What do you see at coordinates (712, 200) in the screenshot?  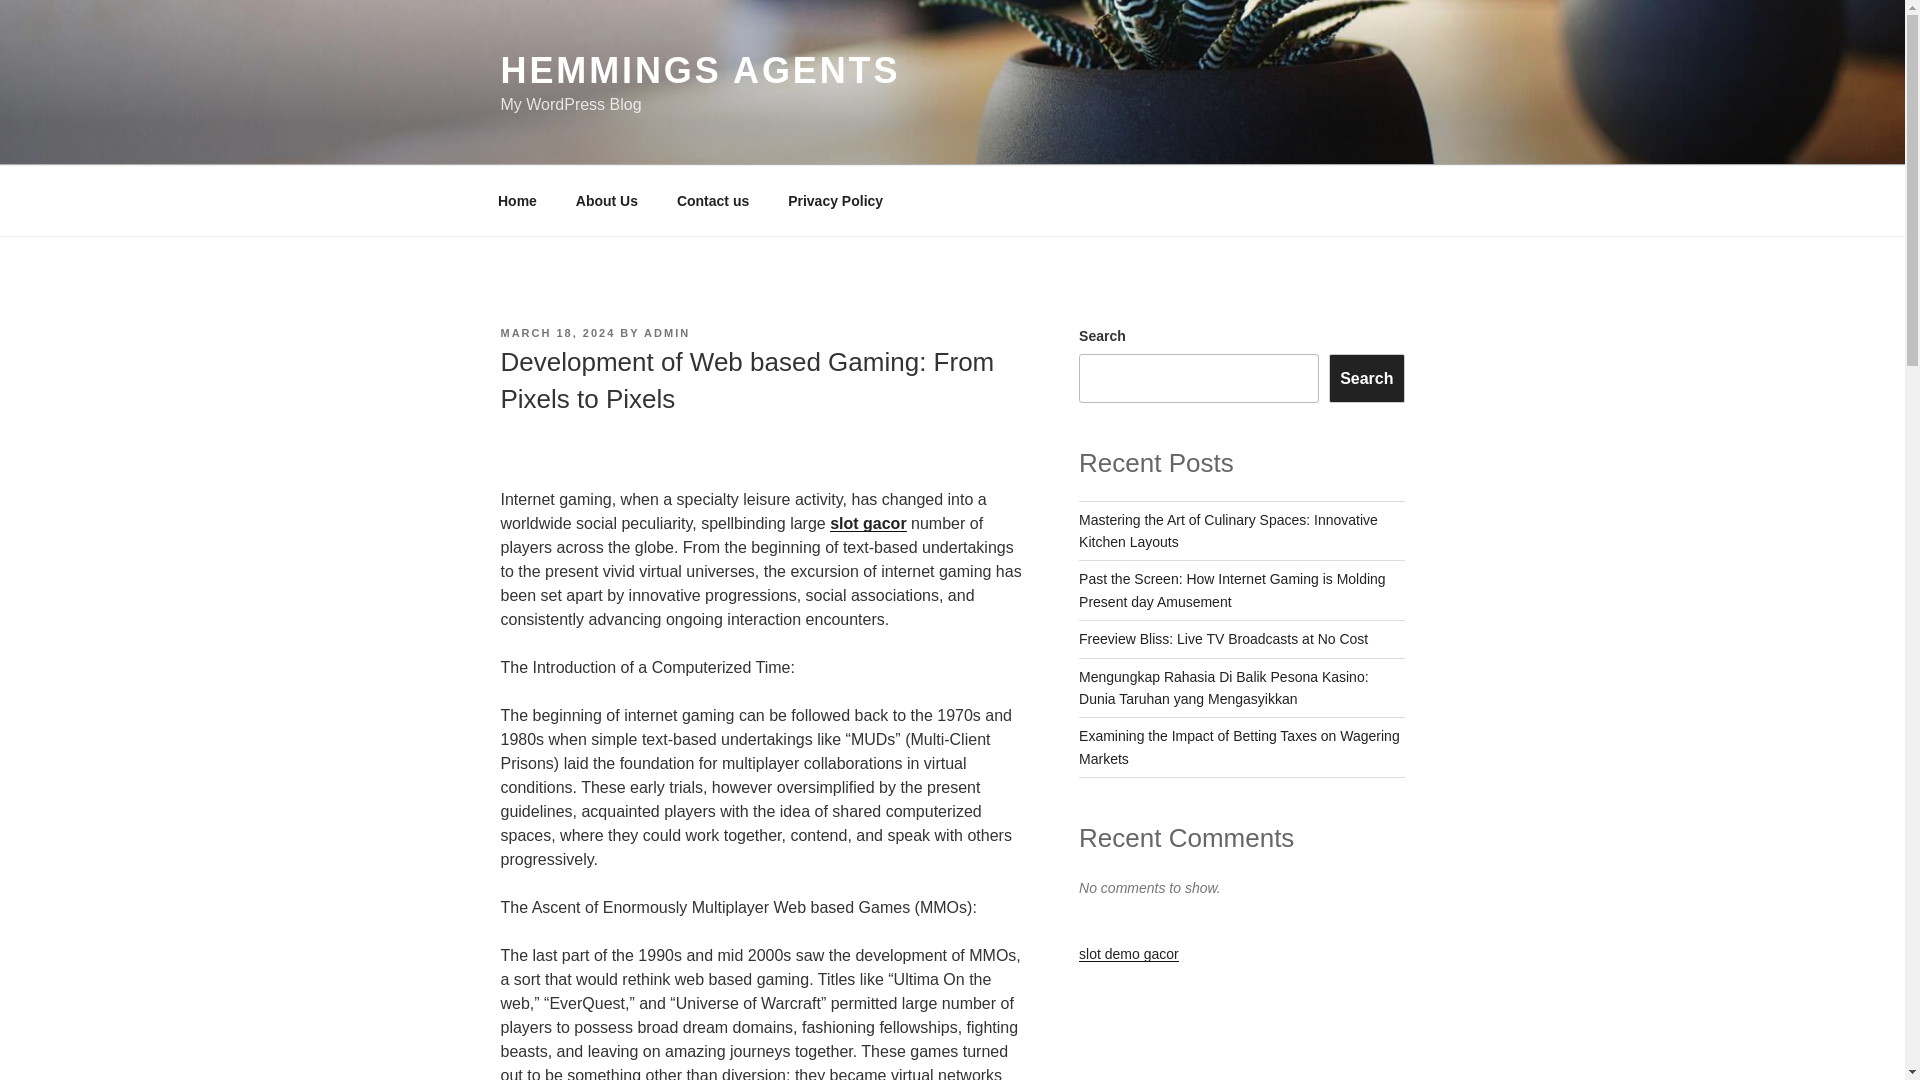 I see `Contact us` at bounding box center [712, 200].